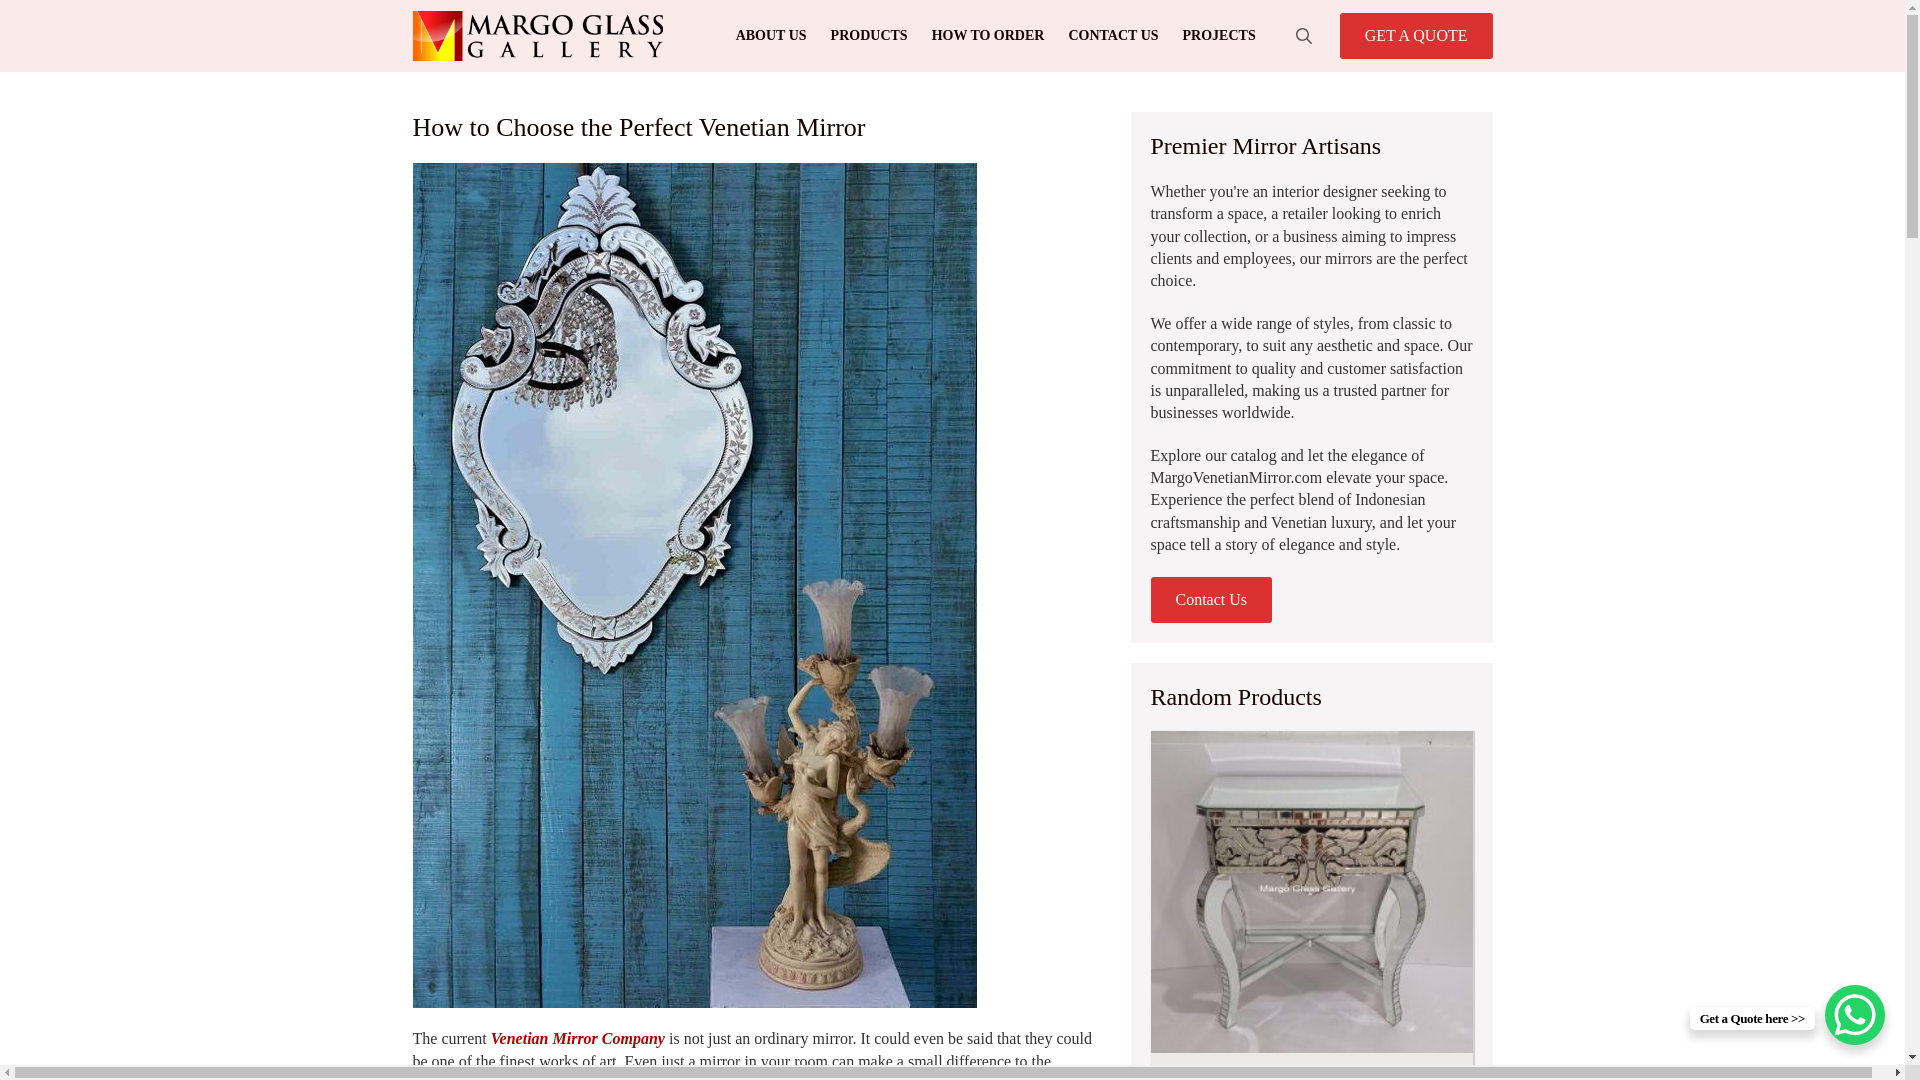  I want to click on CONTACT US, so click(1112, 36).